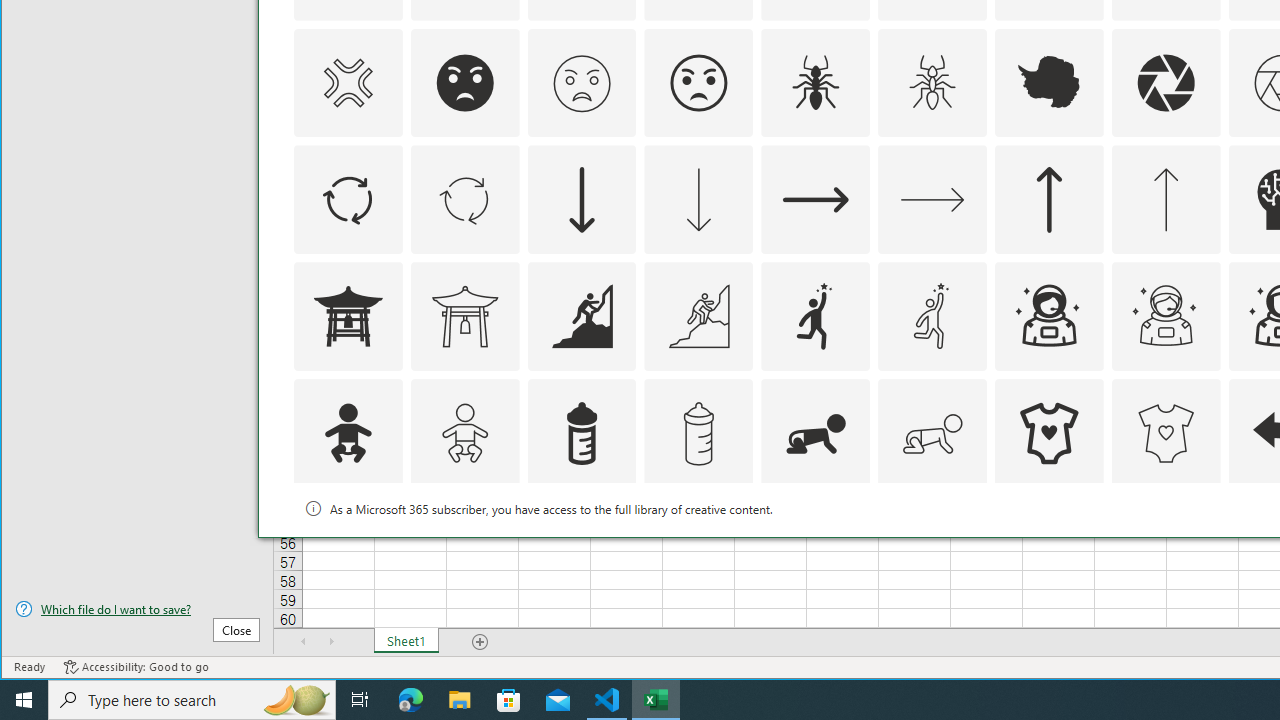  What do you see at coordinates (1166, 434) in the screenshot?
I see `AutomationID: Icons_BabyOnesie_M` at bounding box center [1166, 434].